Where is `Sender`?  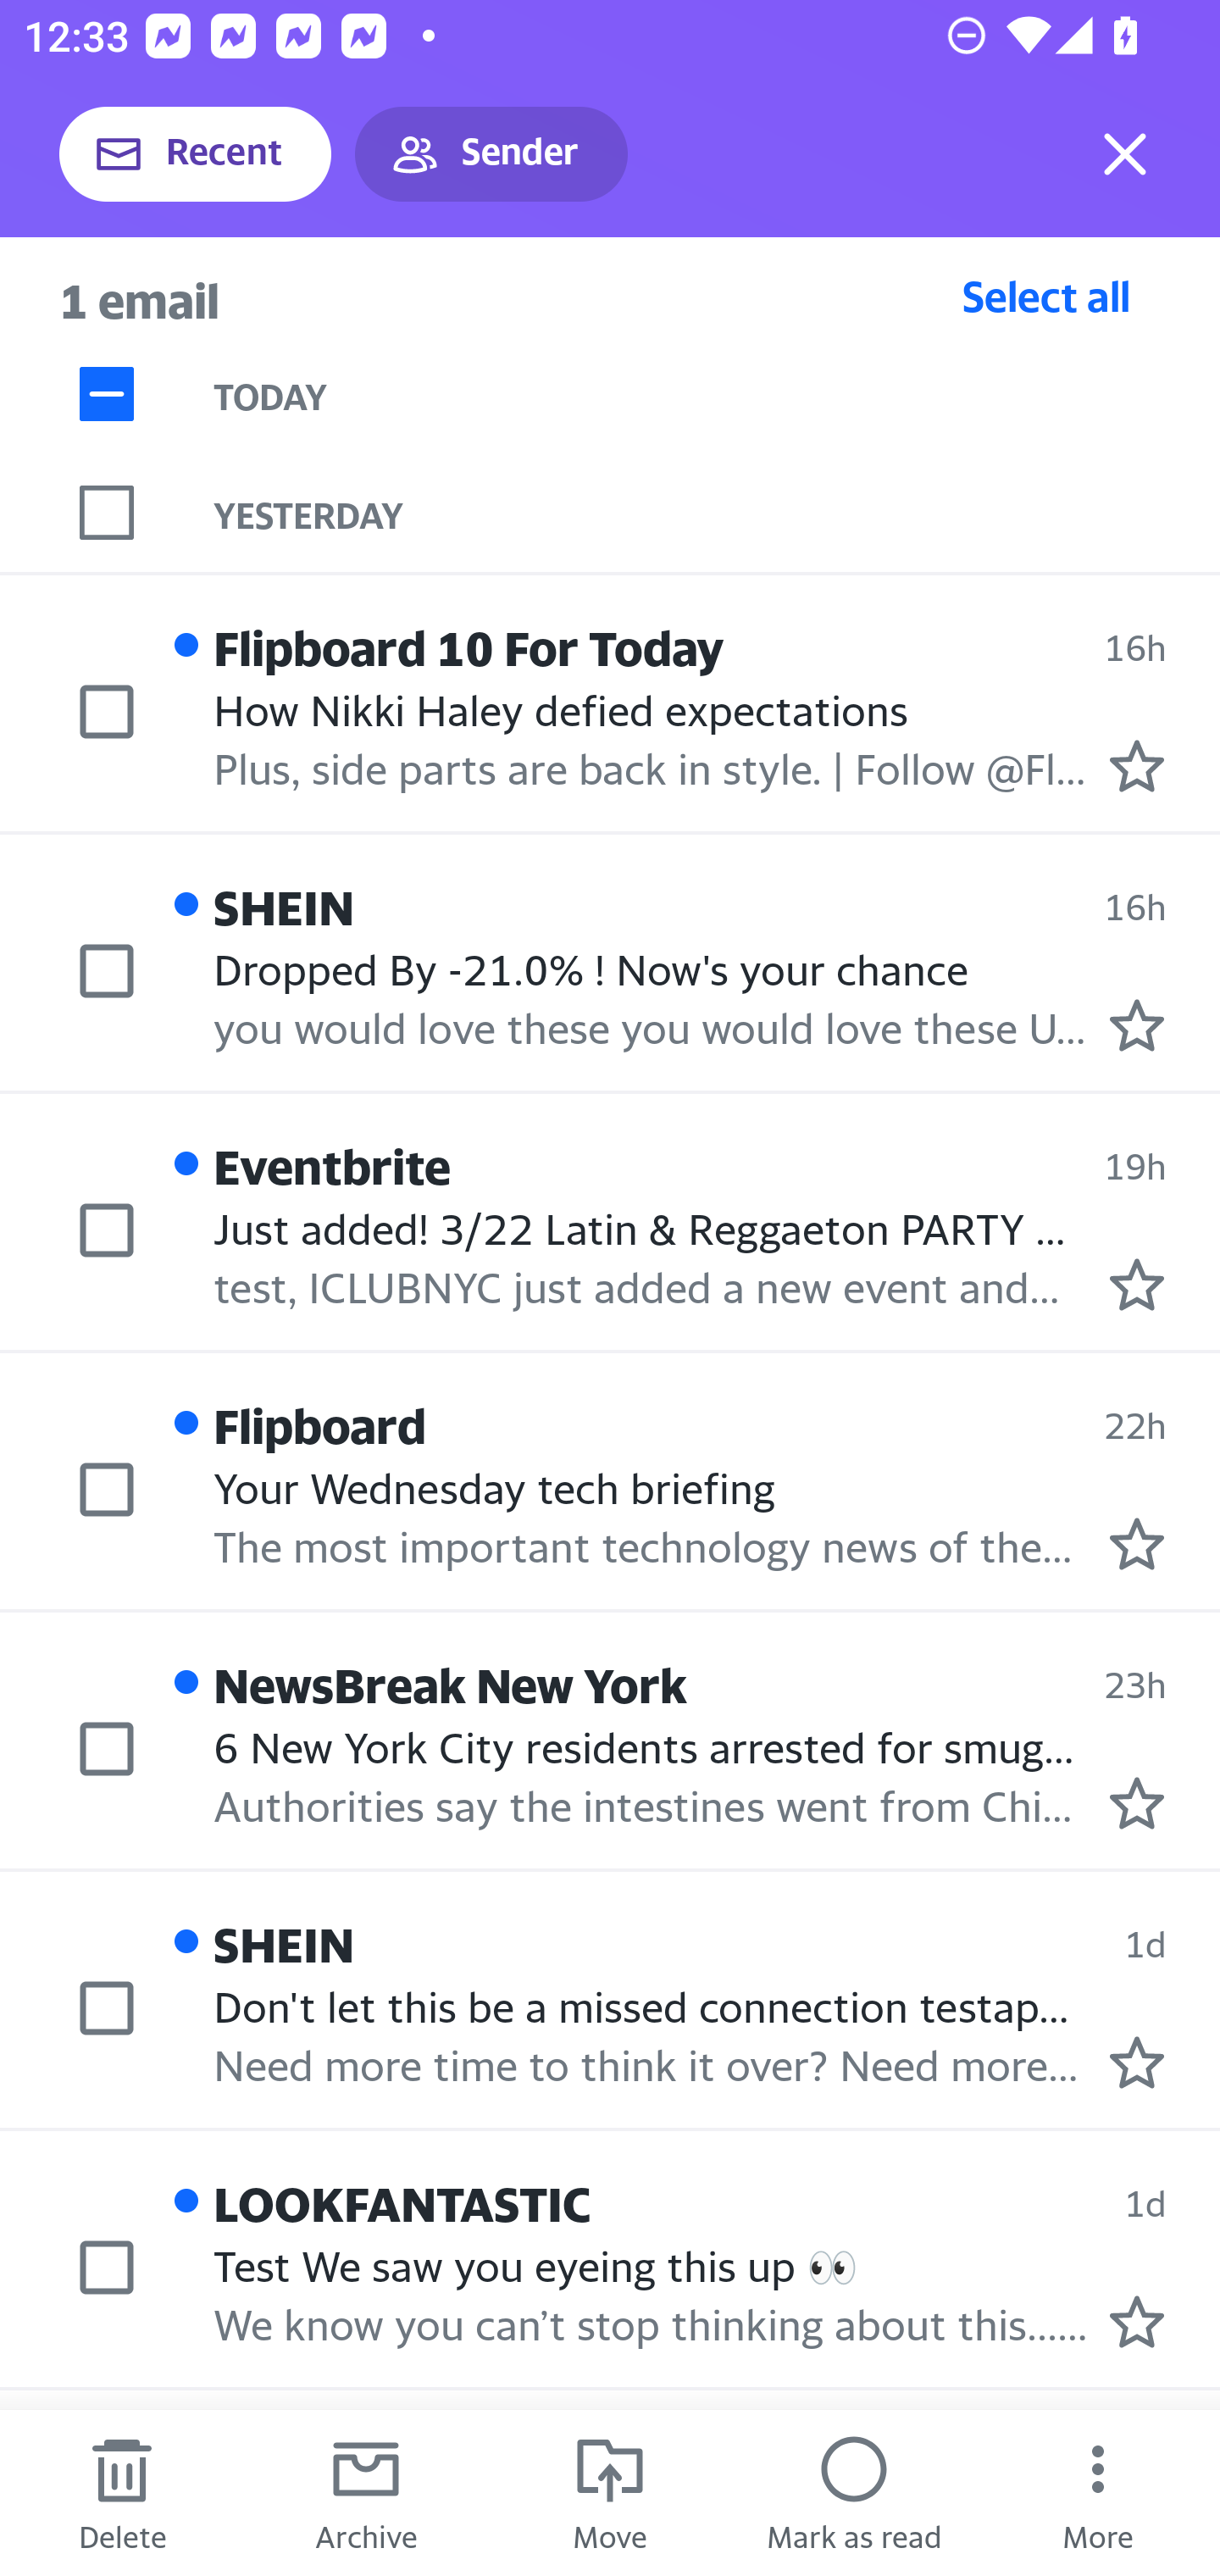 Sender is located at coordinates (491, 154).